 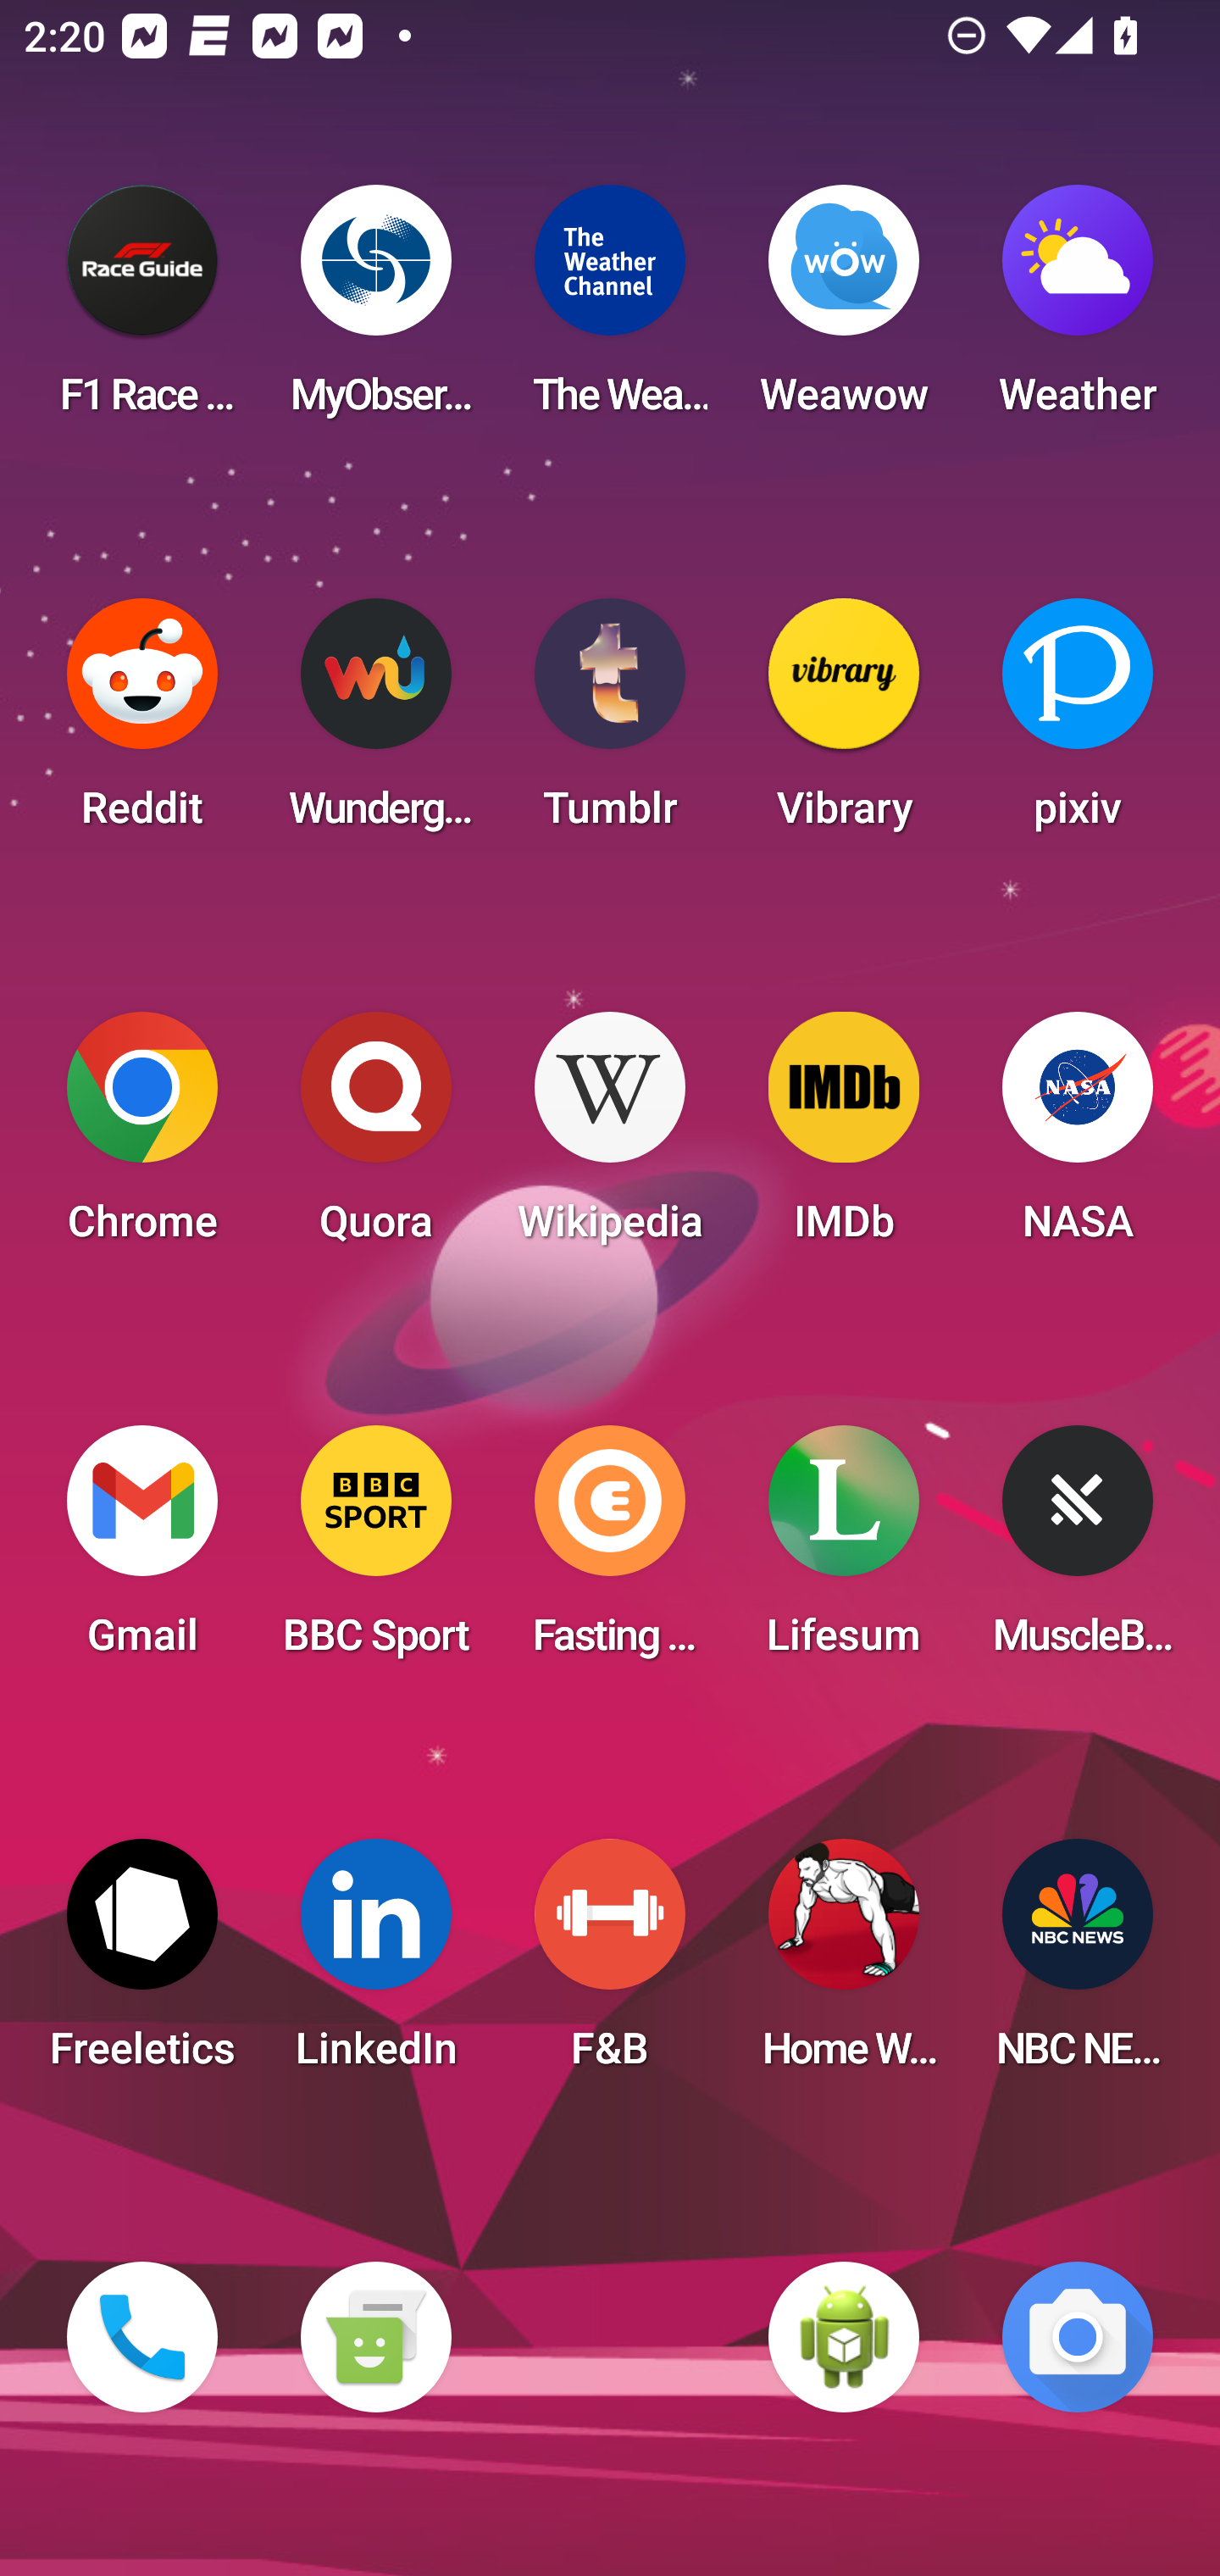 I want to click on NASA, so click(x=1078, y=1137).